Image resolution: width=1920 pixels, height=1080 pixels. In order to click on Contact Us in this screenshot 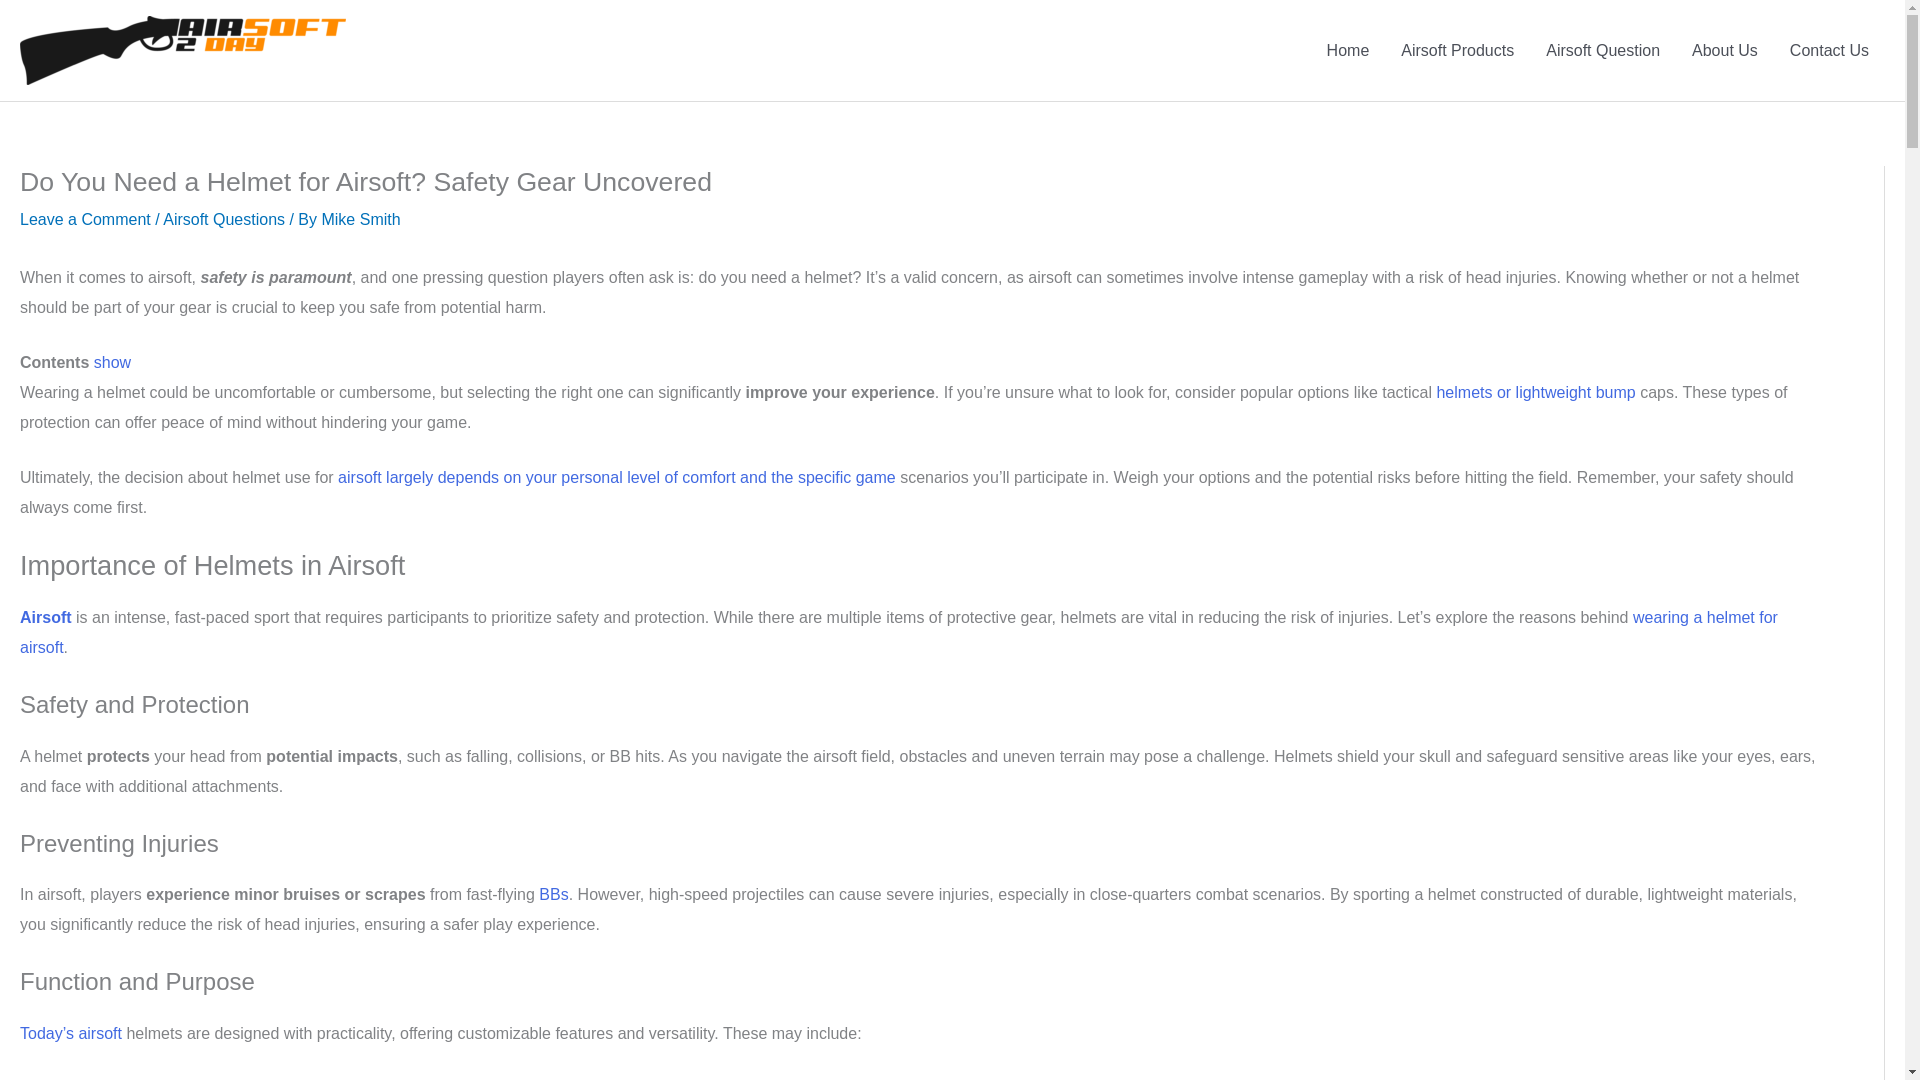, I will do `click(1830, 50)`.